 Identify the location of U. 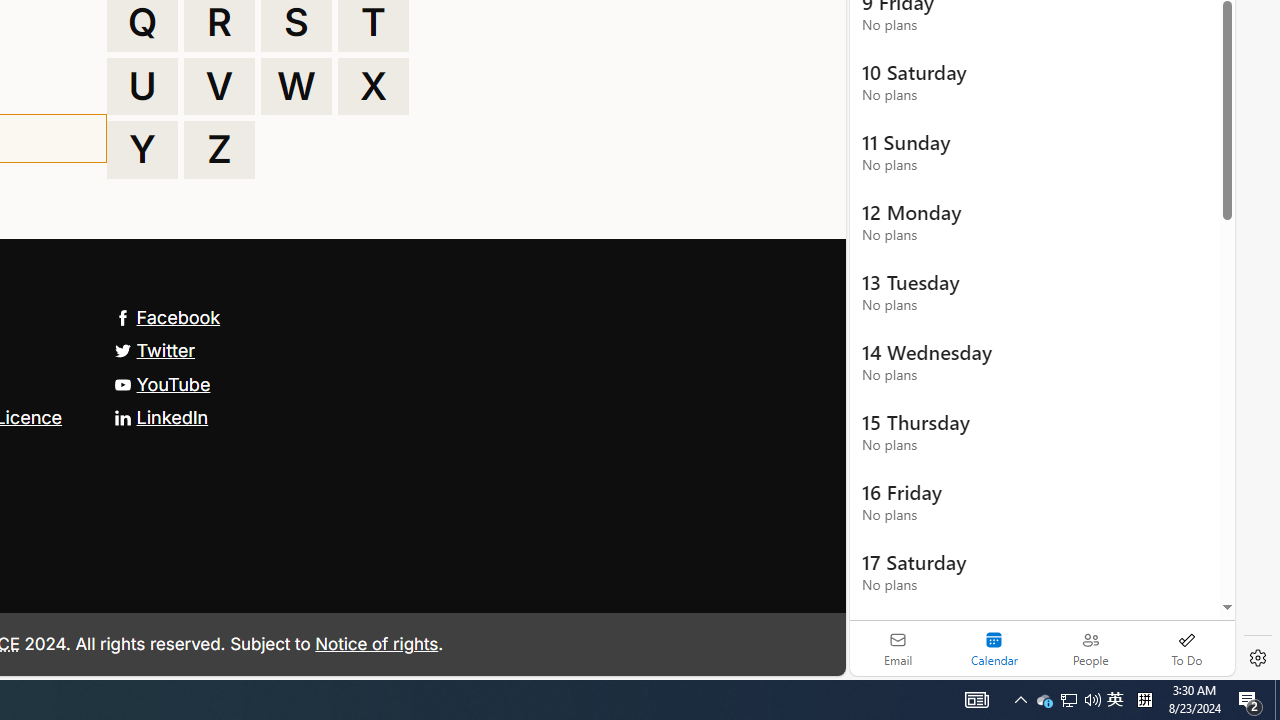
(142, 86).